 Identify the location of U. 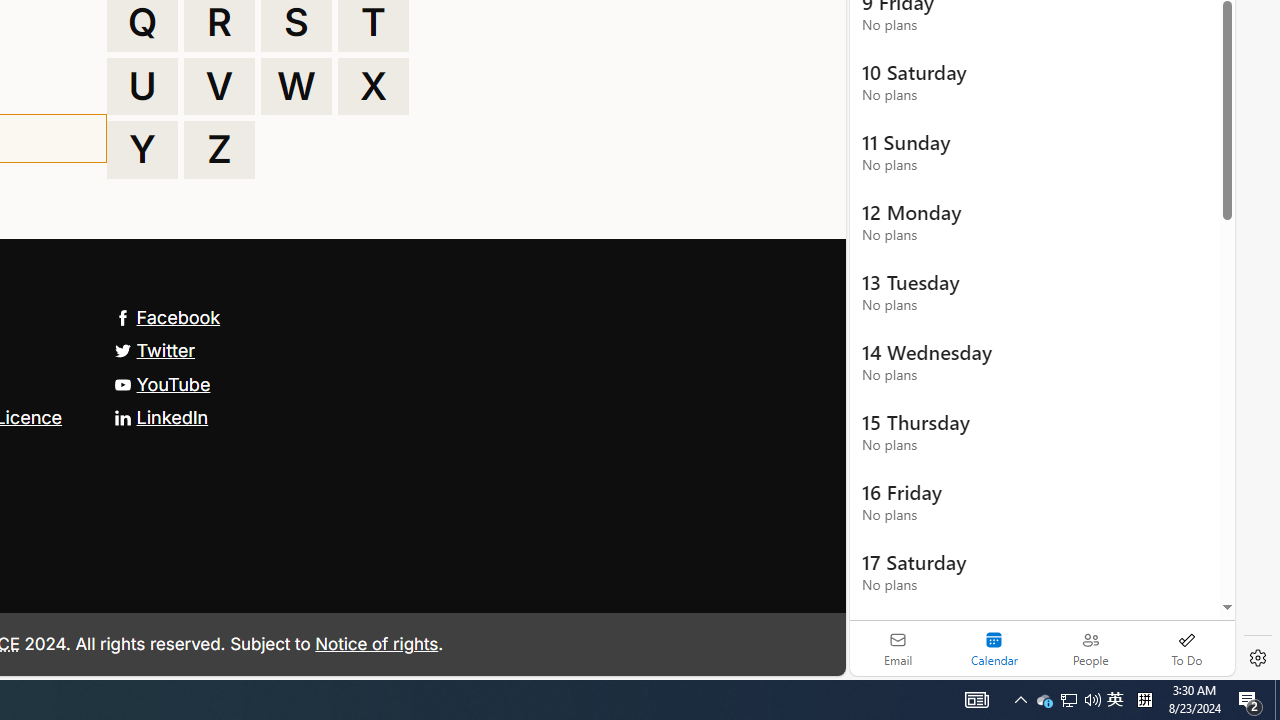
(142, 86).